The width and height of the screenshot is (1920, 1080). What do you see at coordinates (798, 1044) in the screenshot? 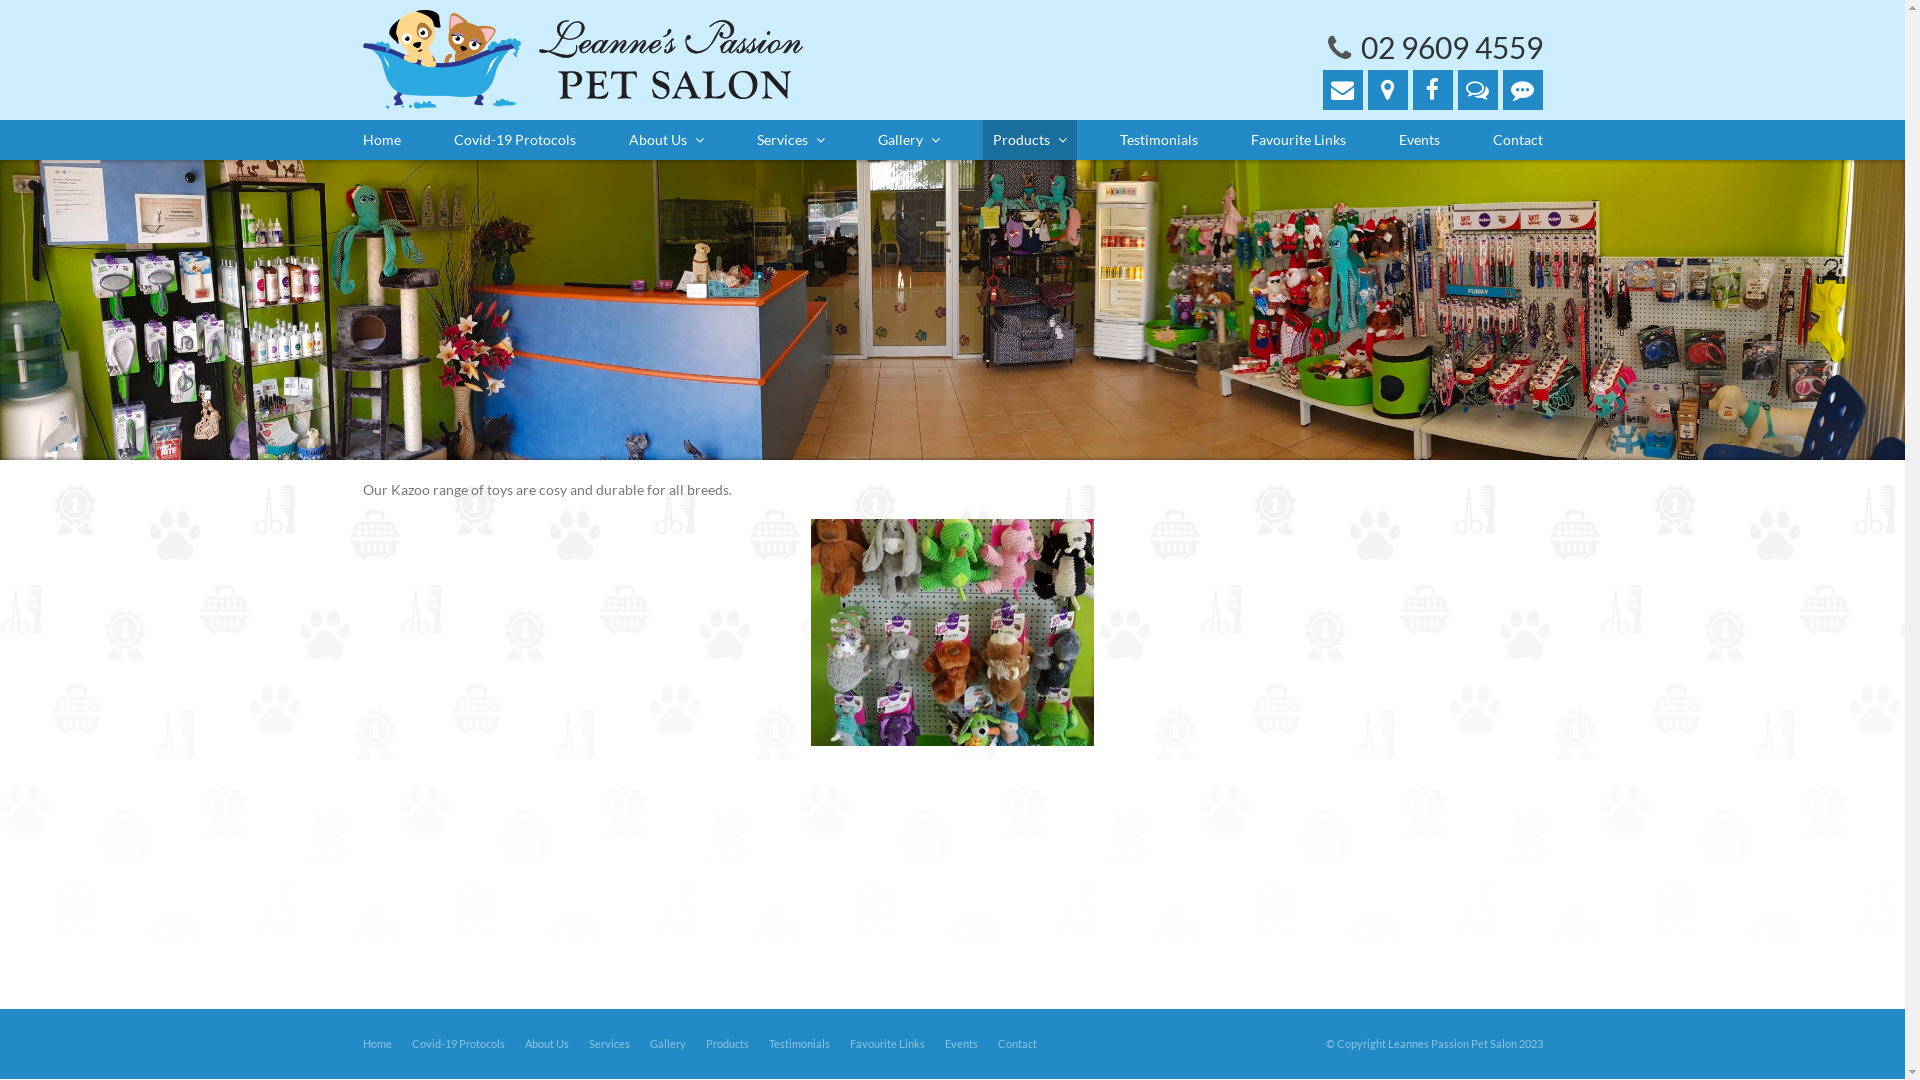
I see `Testimonials` at bounding box center [798, 1044].